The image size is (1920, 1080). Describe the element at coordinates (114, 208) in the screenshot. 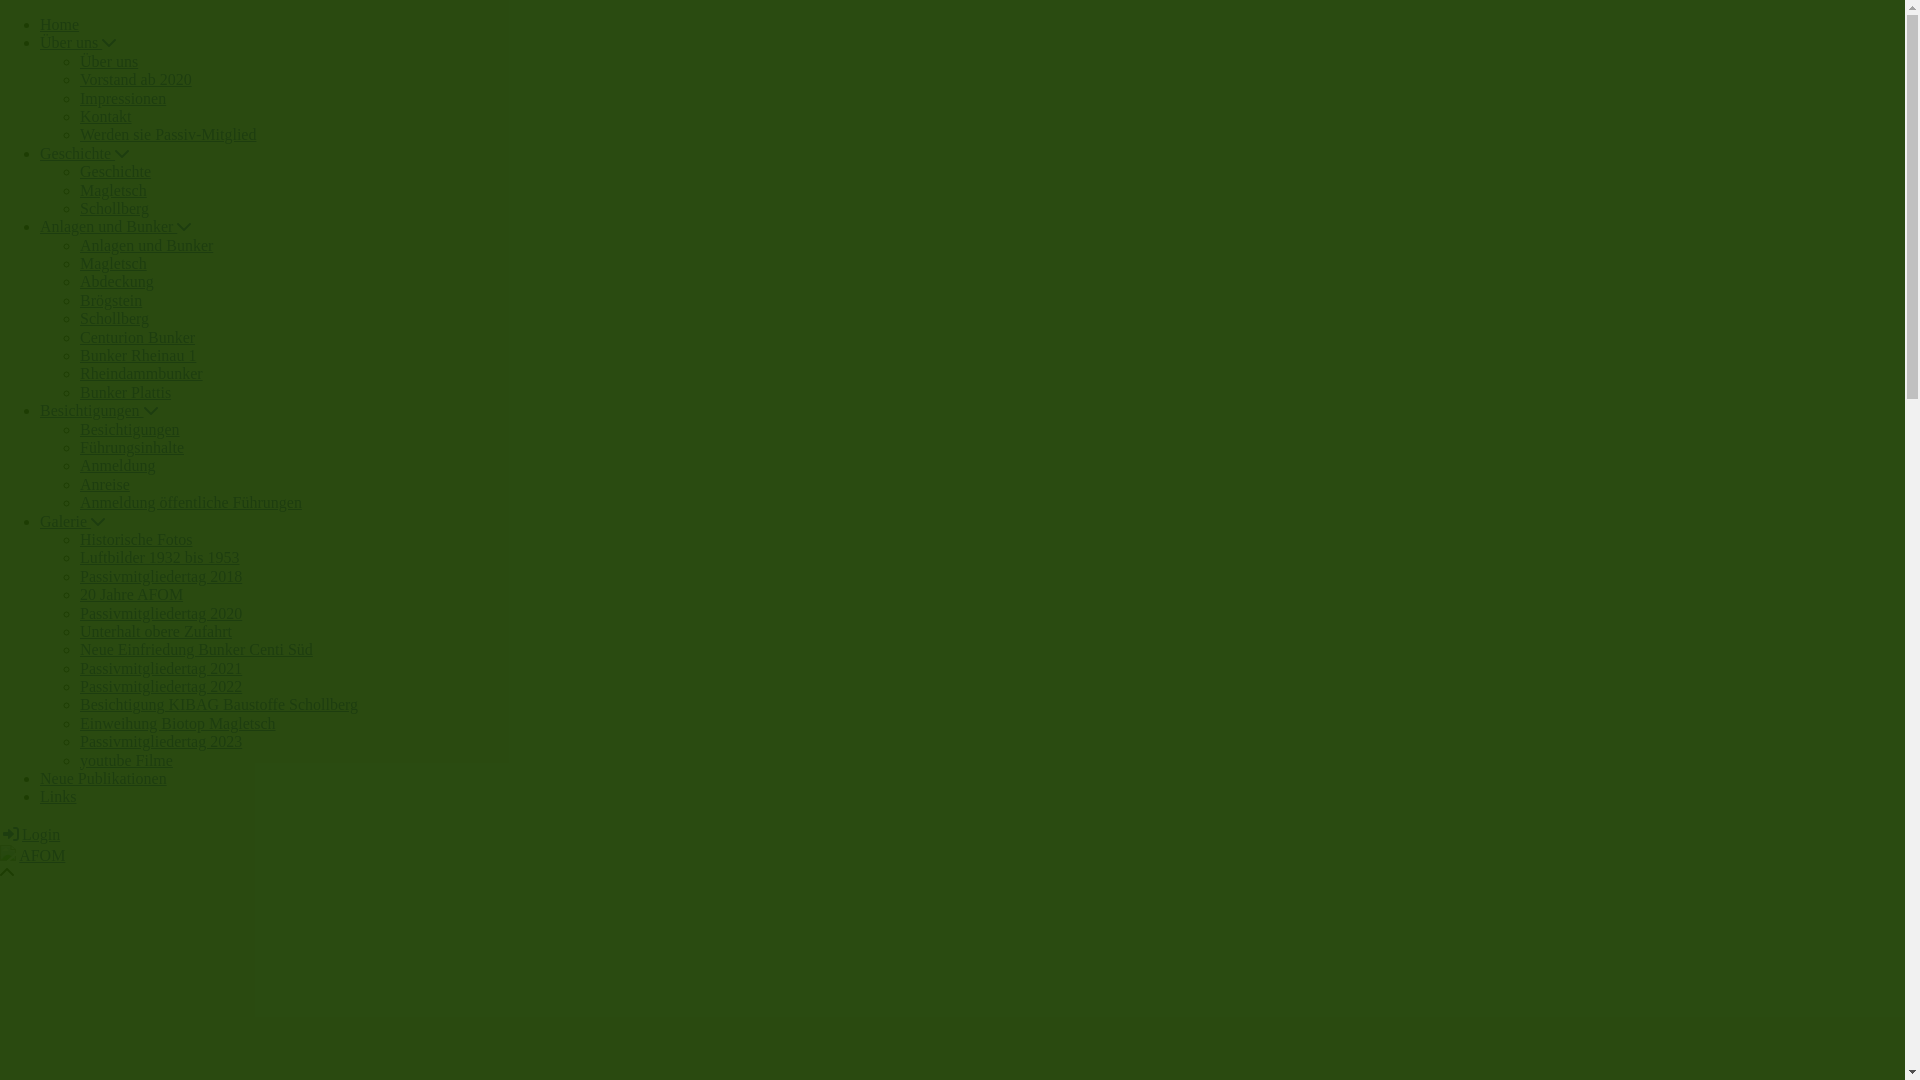

I see `Schollberg` at that location.